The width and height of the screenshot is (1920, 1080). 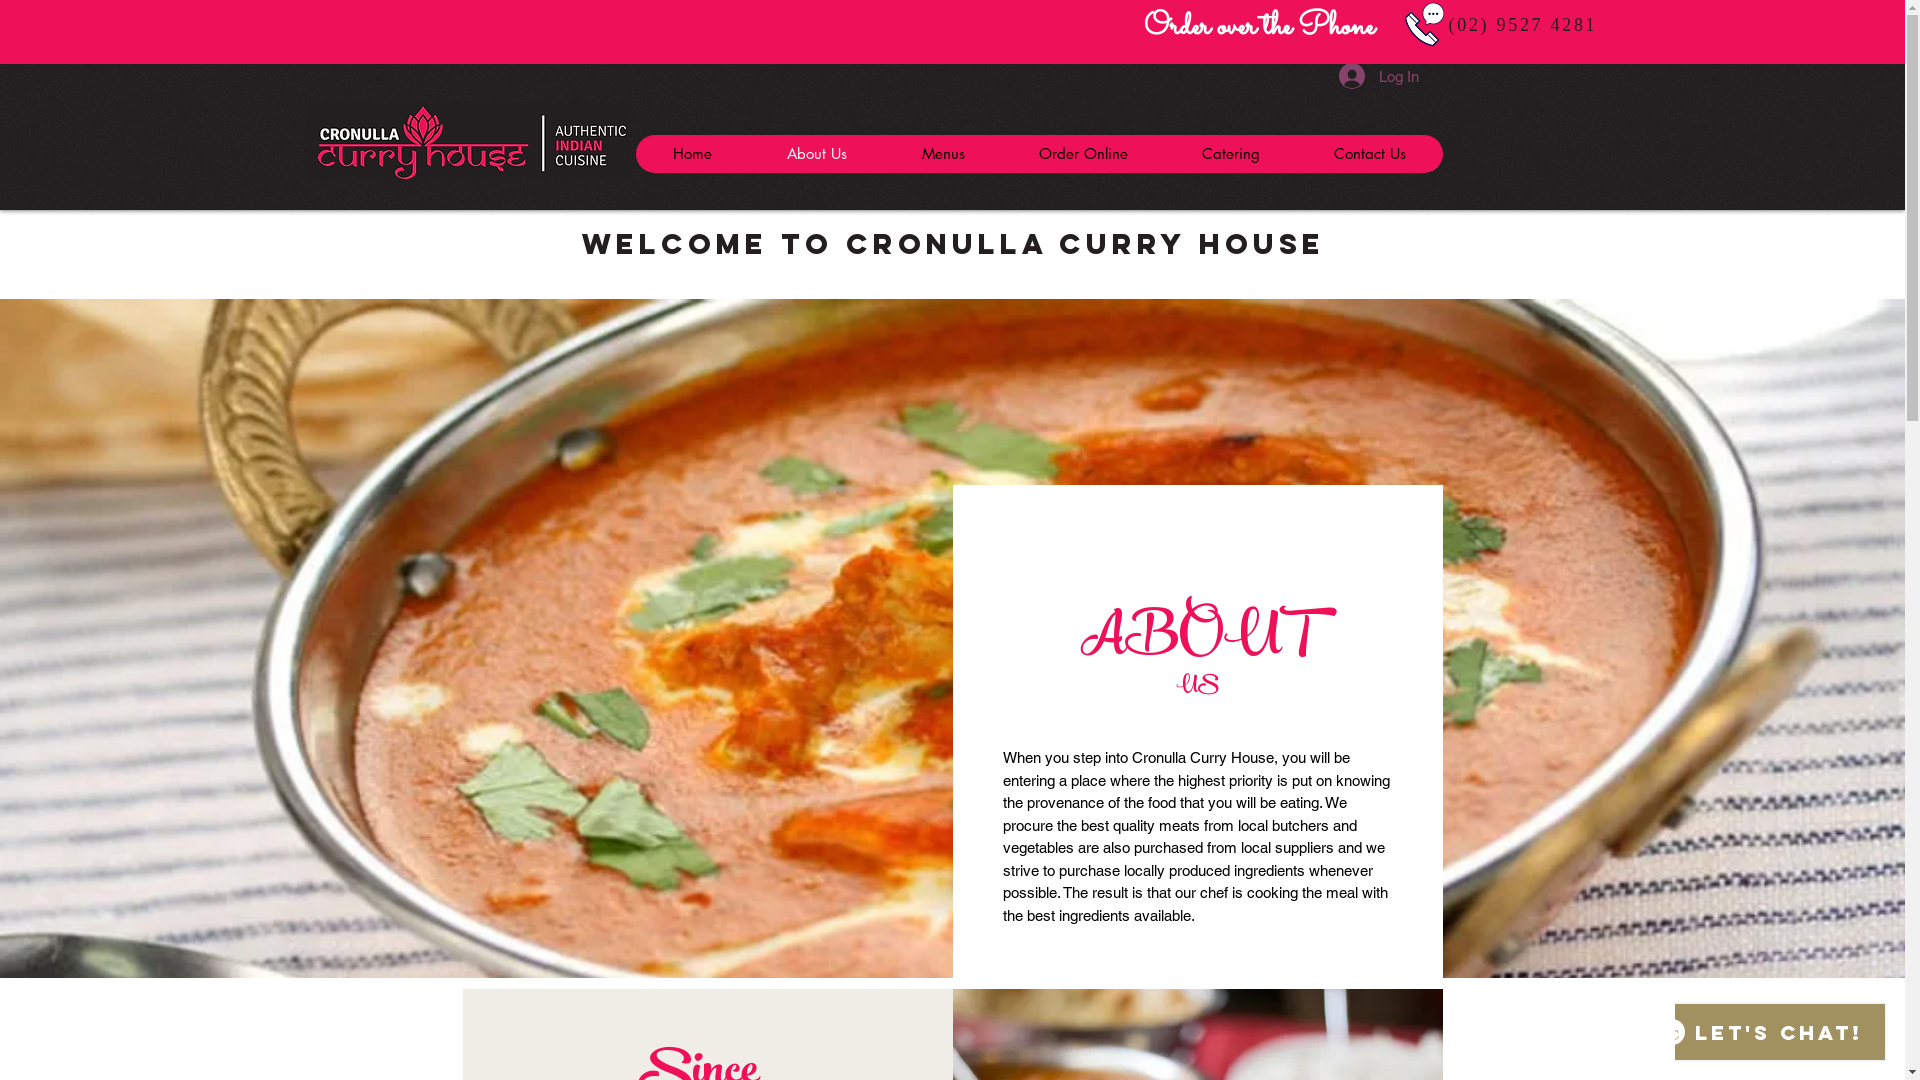 What do you see at coordinates (1084, 154) in the screenshot?
I see `Order Online` at bounding box center [1084, 154].